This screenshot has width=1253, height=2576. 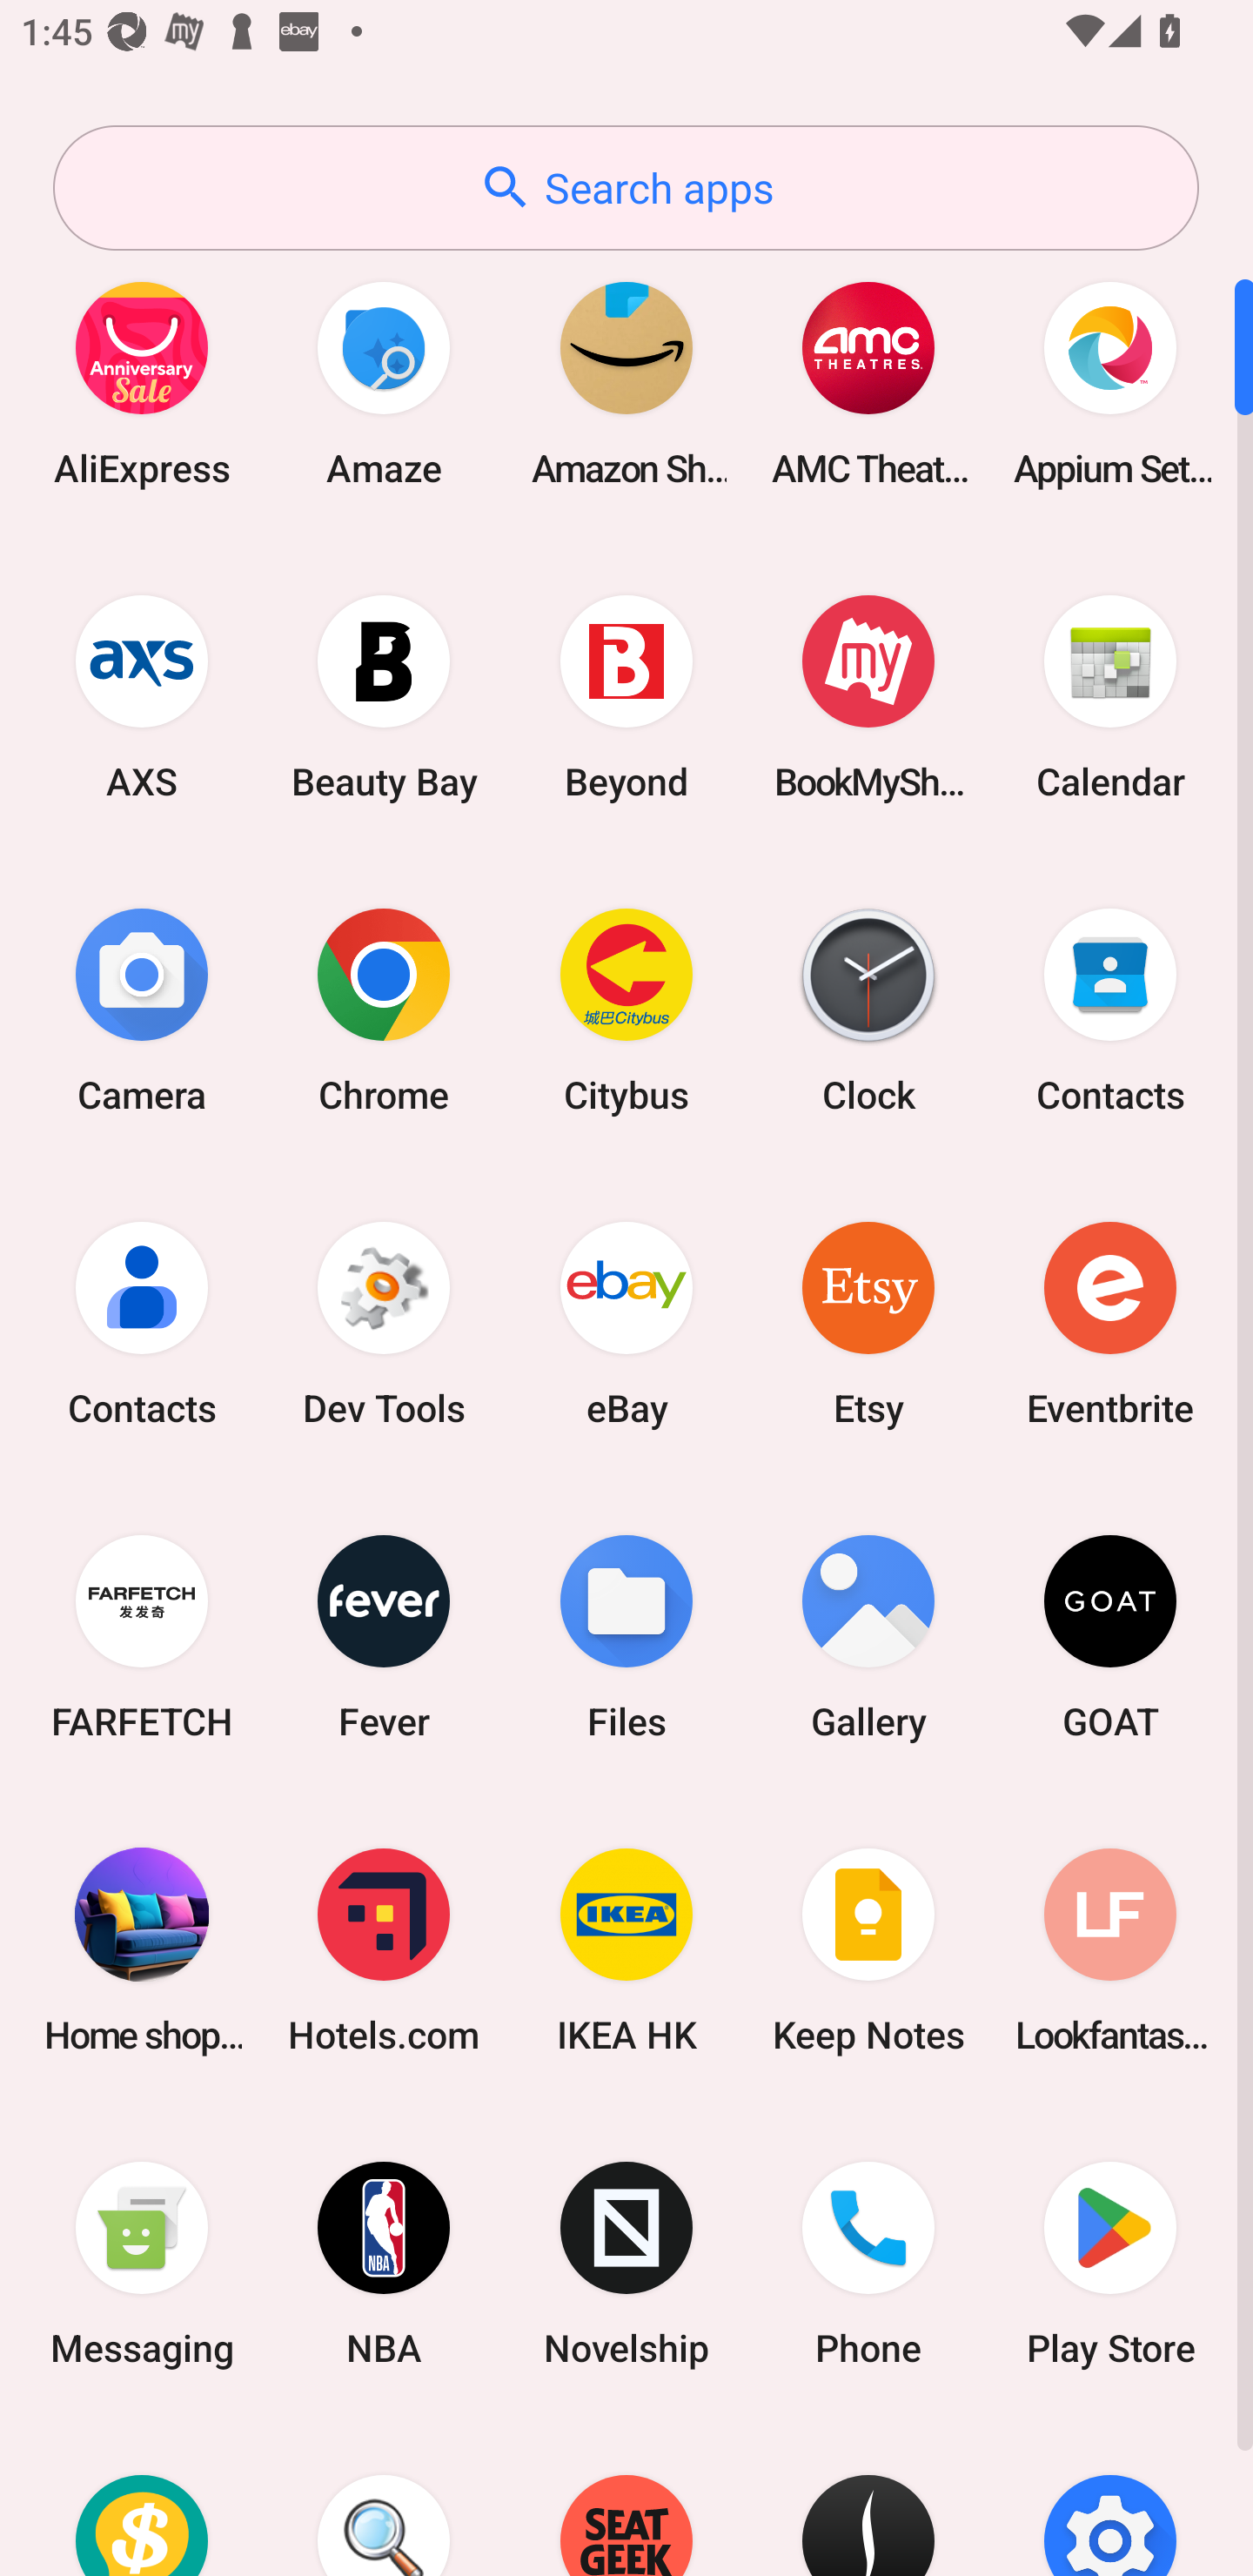 I want to click on Calendar, so click(x=1110, y=696).